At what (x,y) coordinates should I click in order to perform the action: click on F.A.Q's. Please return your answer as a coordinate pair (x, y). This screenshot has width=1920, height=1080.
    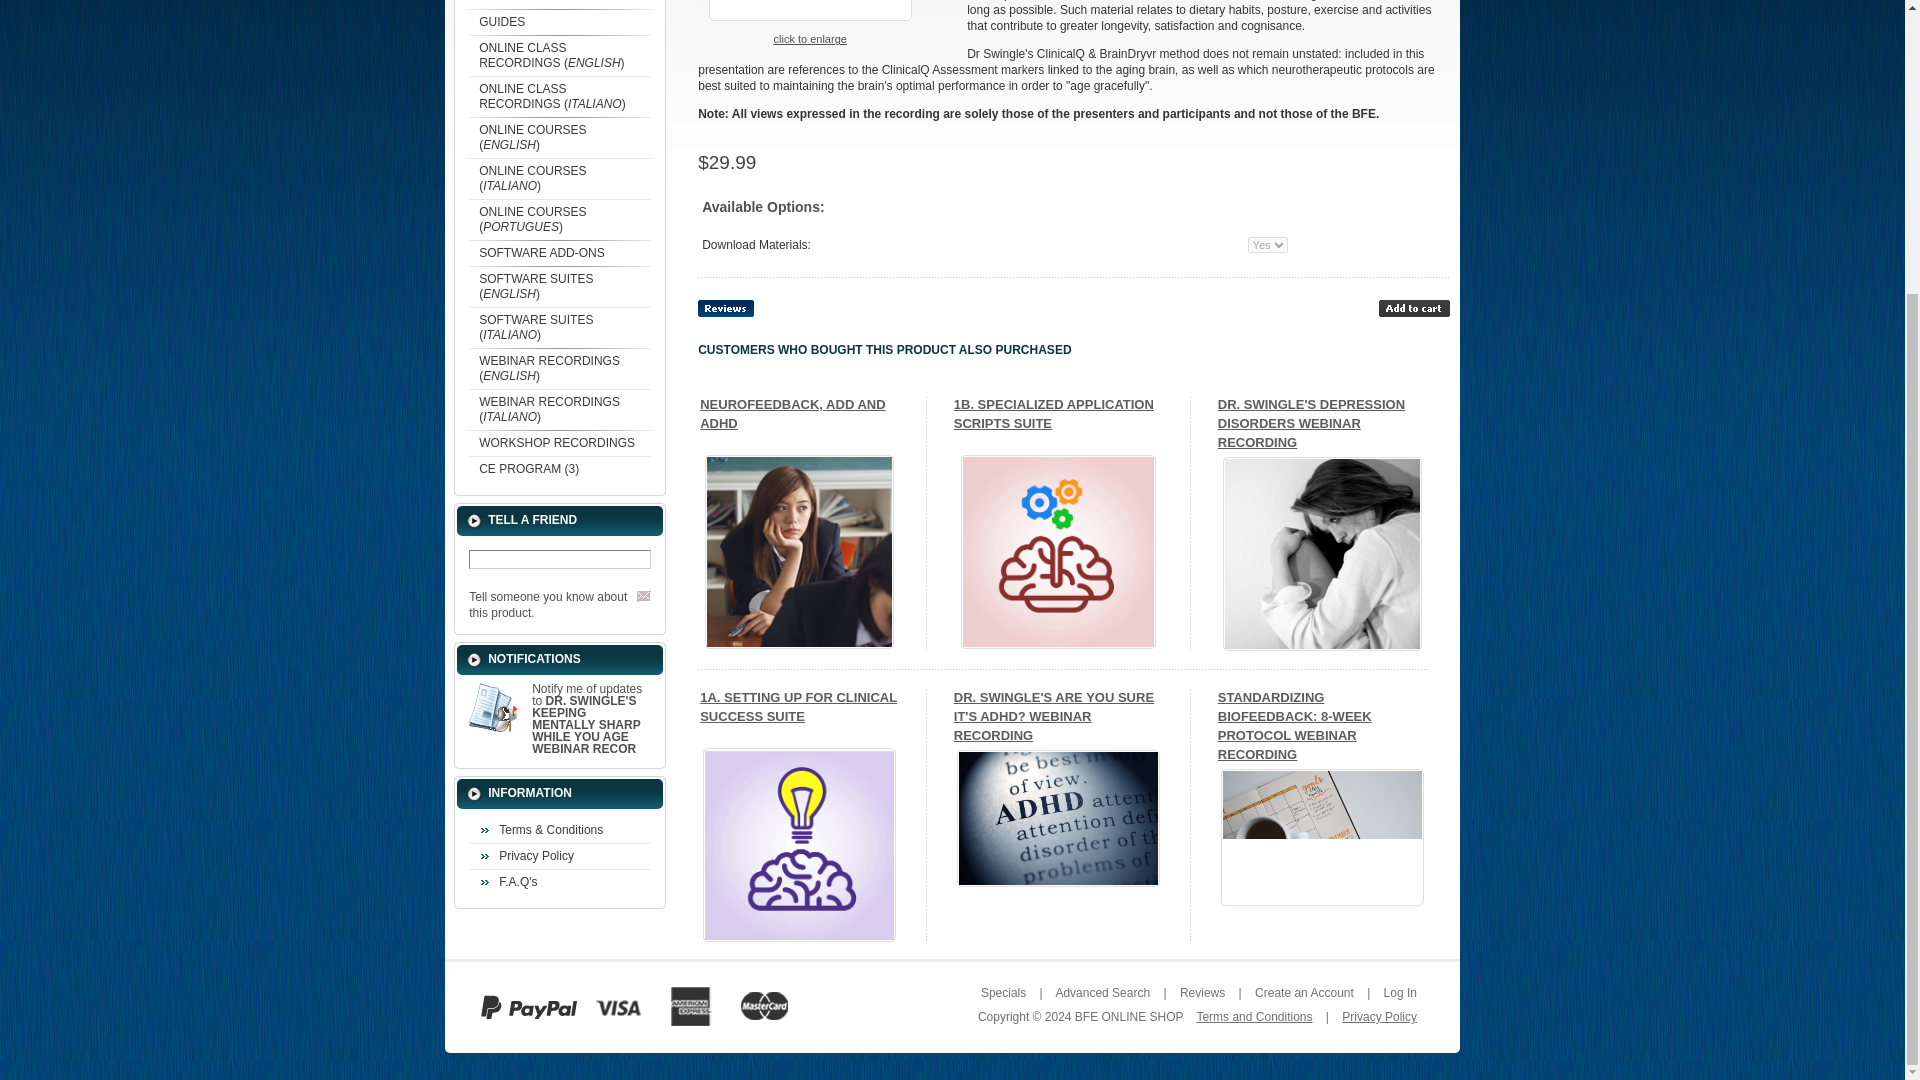
    Looking at the image, I should click on (559, 882).